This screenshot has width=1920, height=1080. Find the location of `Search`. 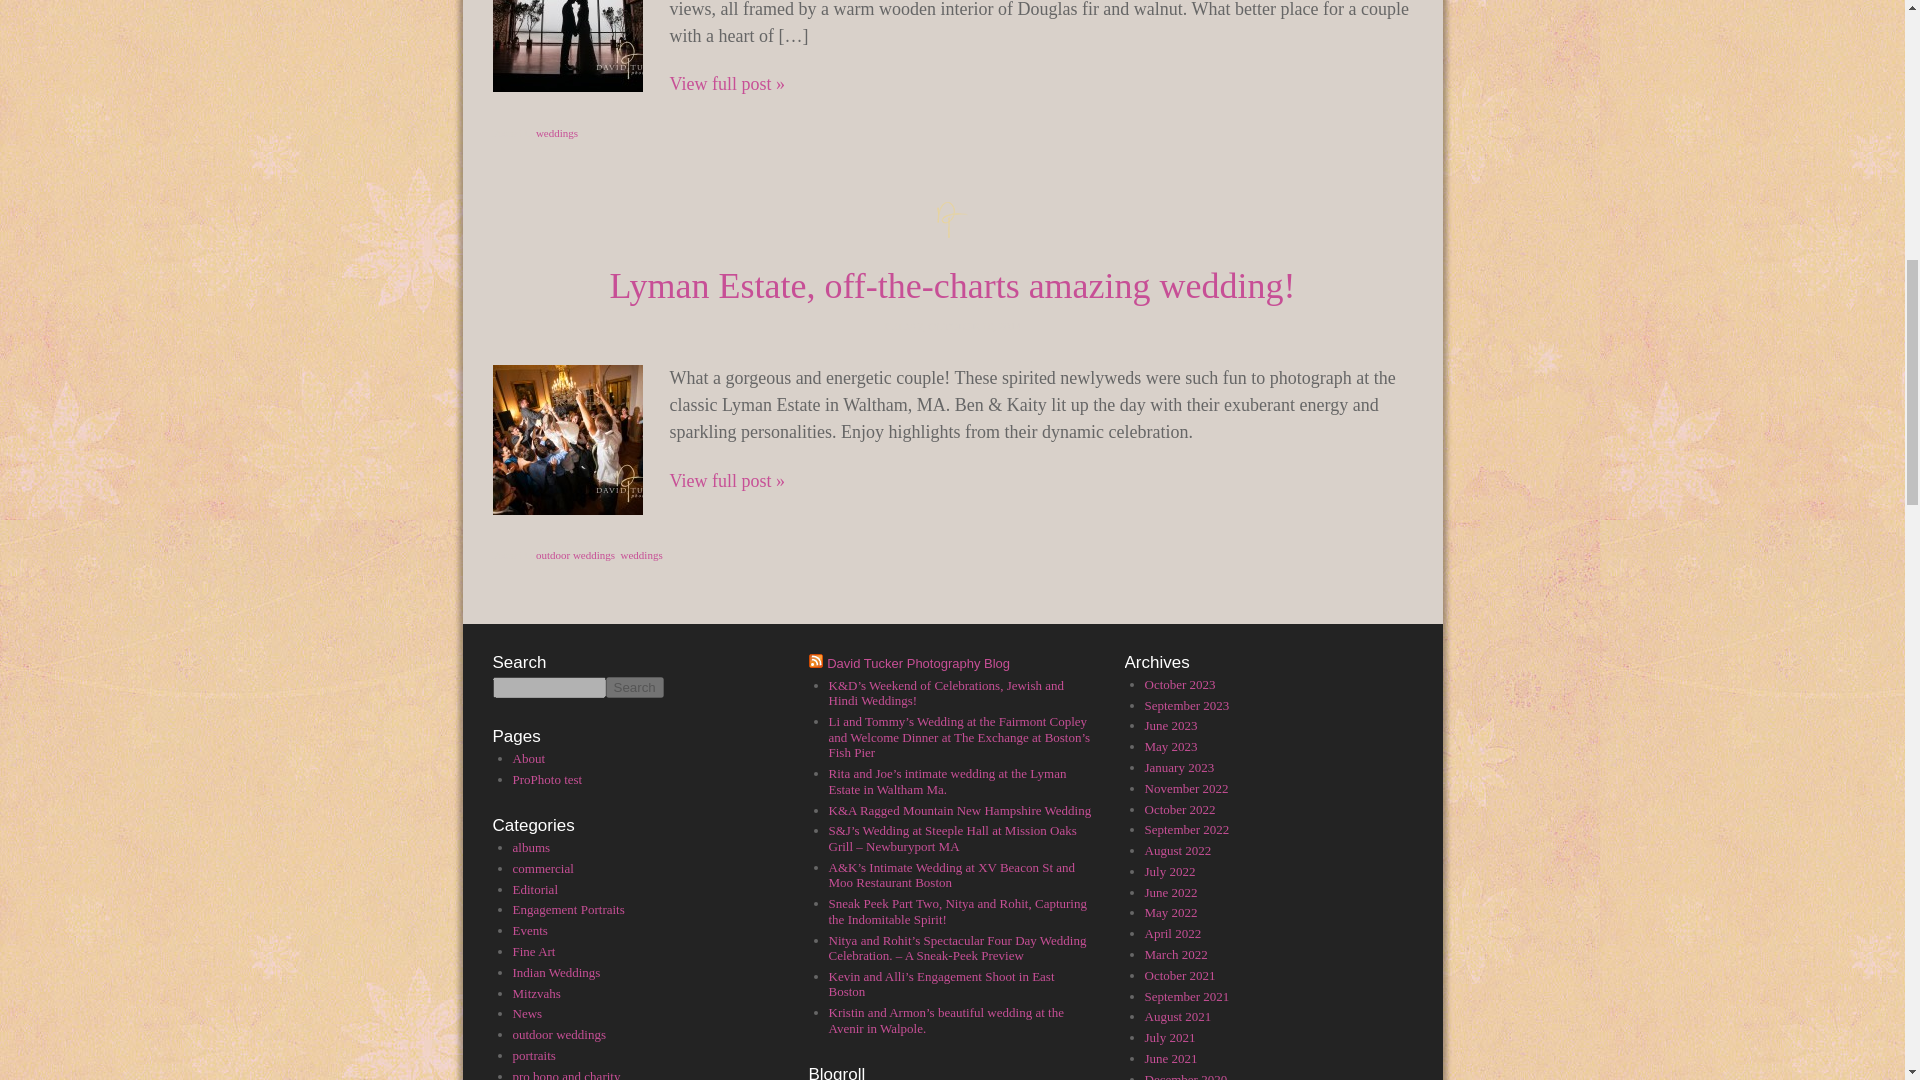

Search is located at coordinates (635, 687).